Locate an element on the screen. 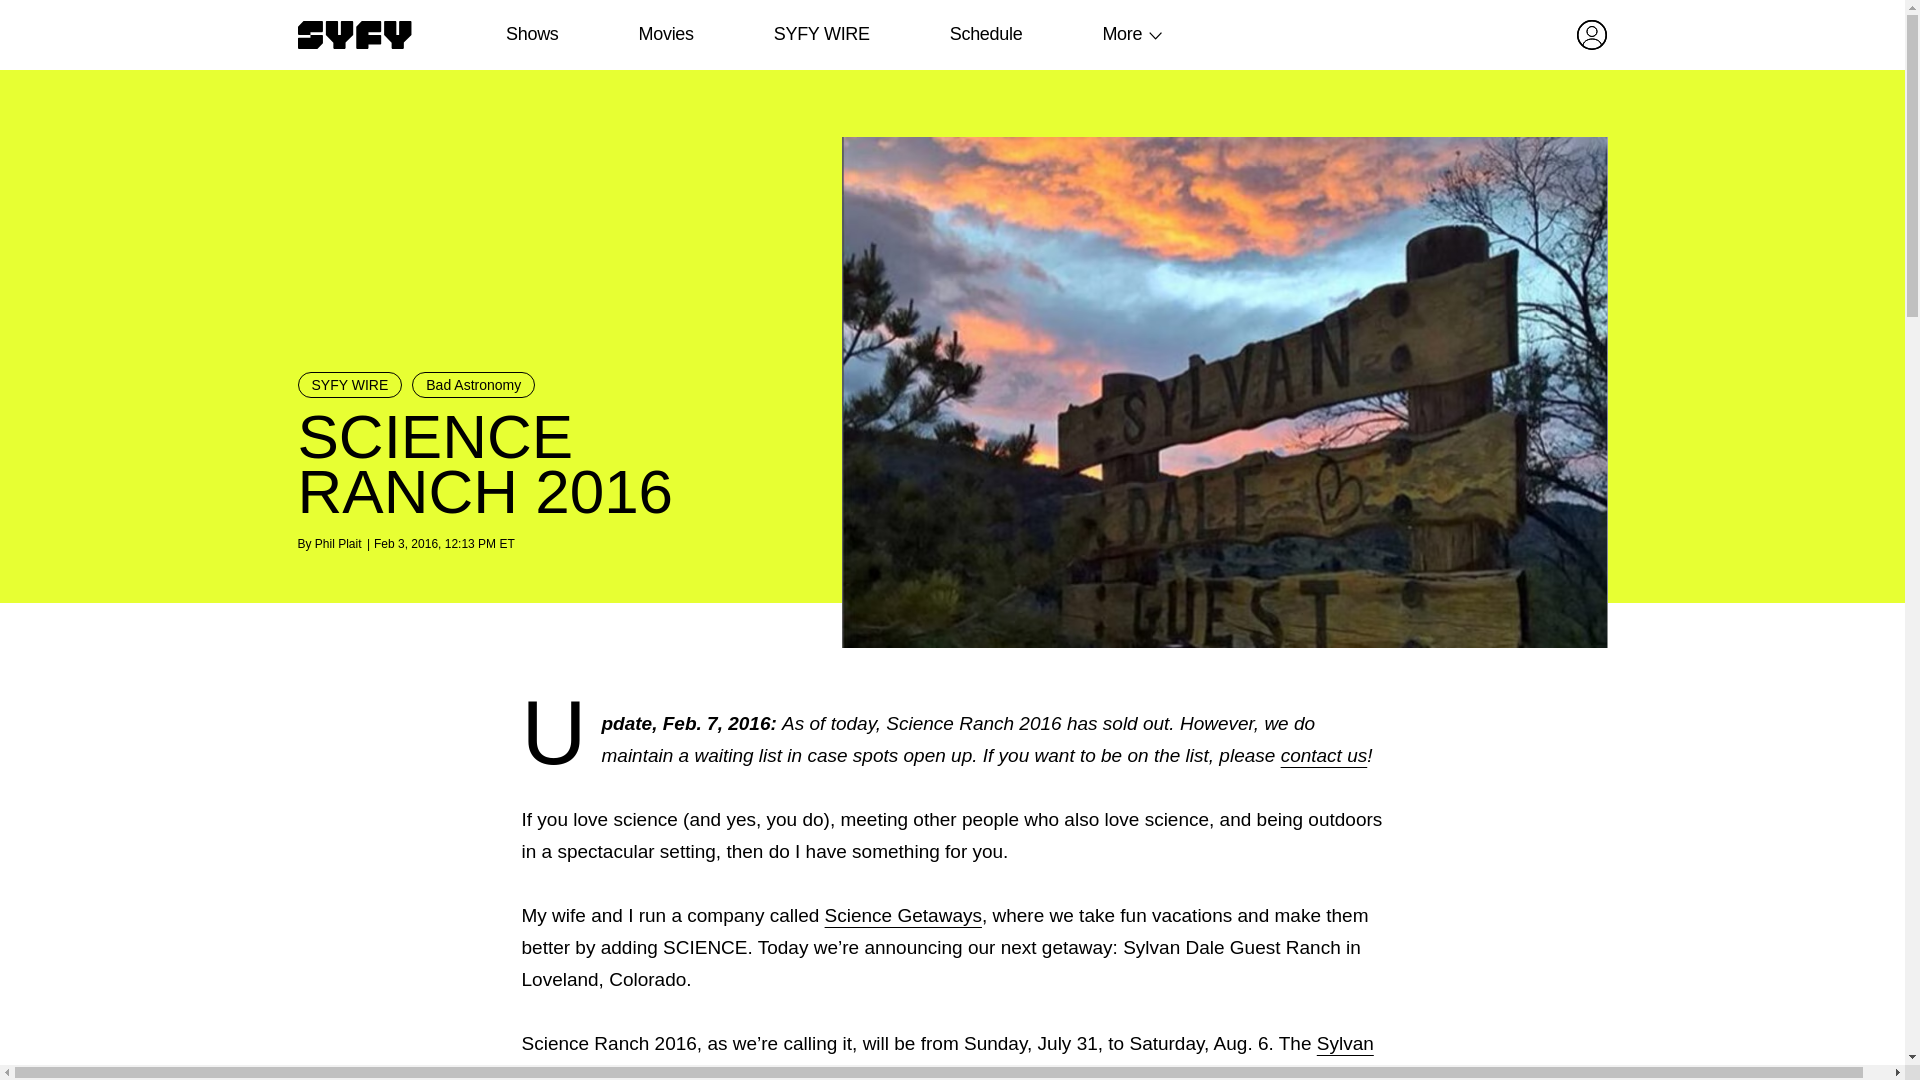 The height and width of the screenshot is (1080, 1920). Sylvan Dale Guest Ranch is located at coordinates (948, 1056).